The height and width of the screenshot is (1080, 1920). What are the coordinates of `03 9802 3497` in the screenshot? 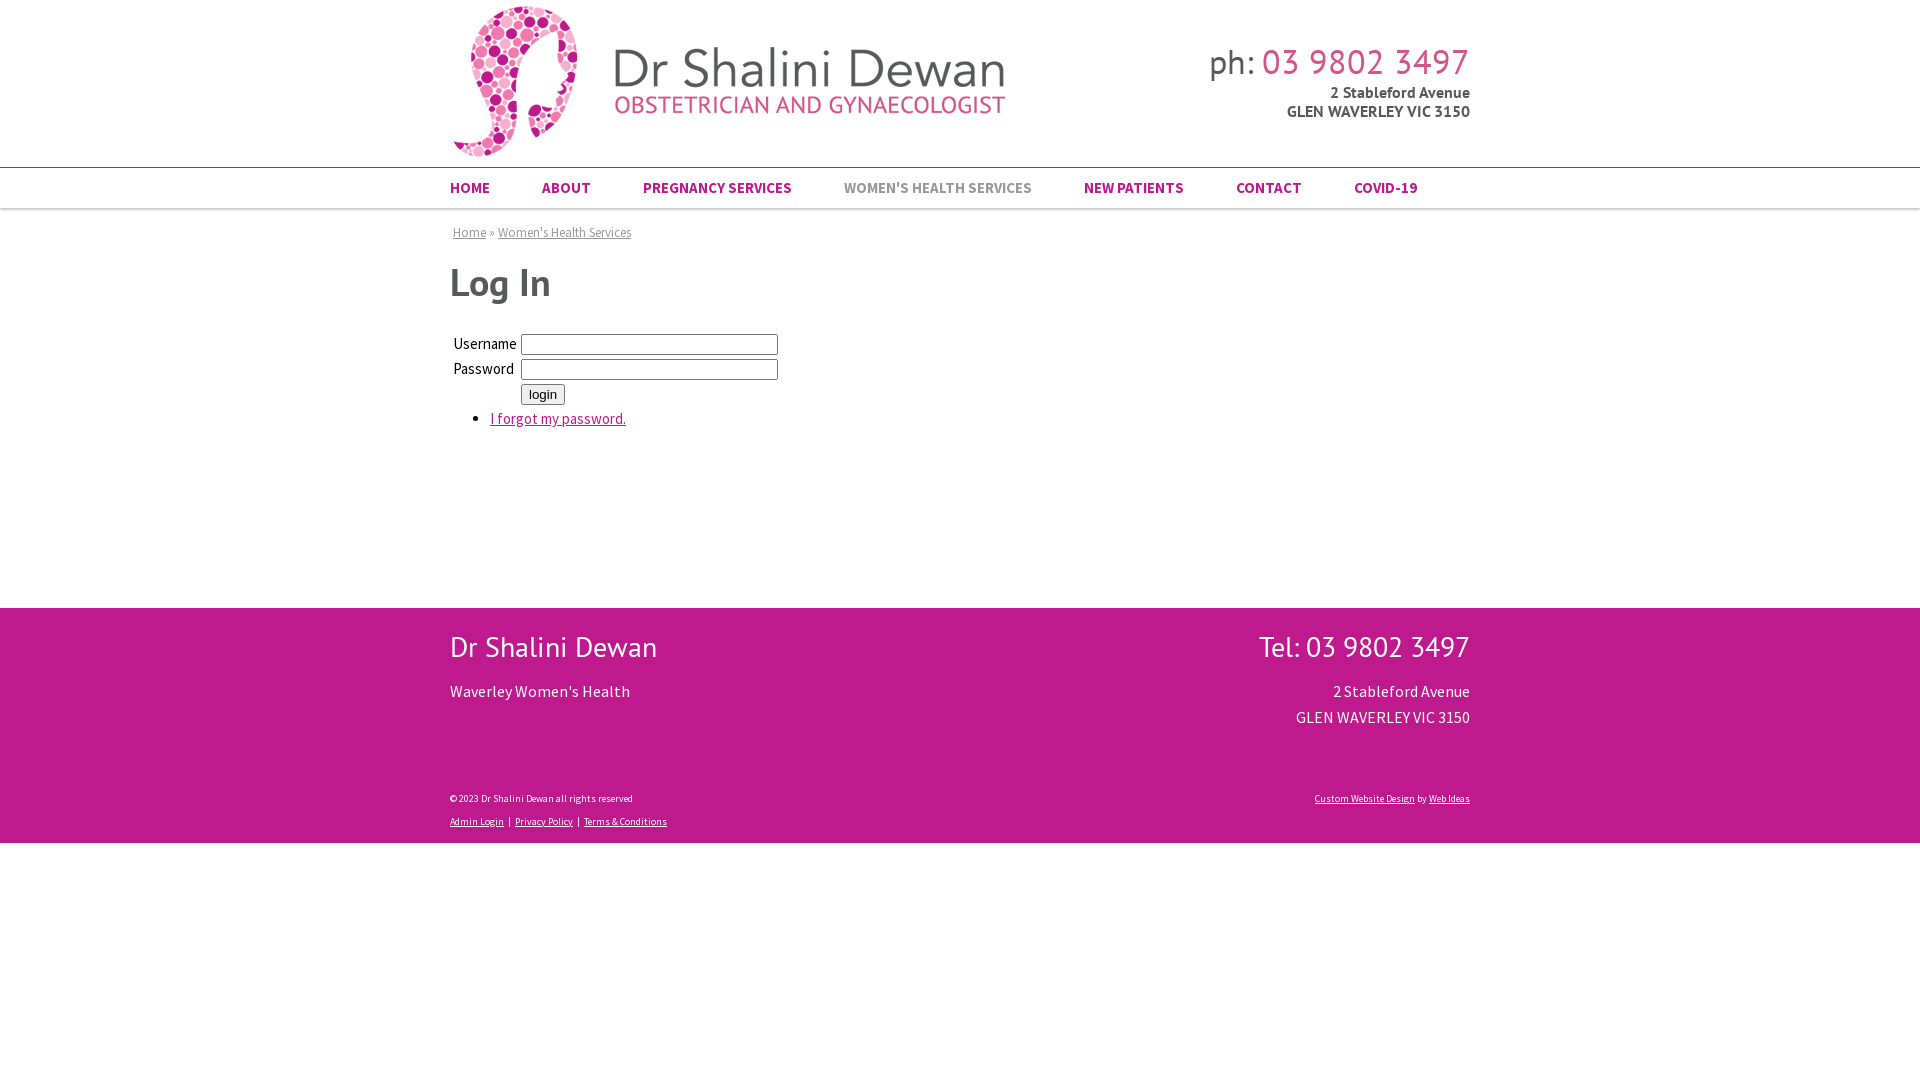 It's located at (1366, 60).